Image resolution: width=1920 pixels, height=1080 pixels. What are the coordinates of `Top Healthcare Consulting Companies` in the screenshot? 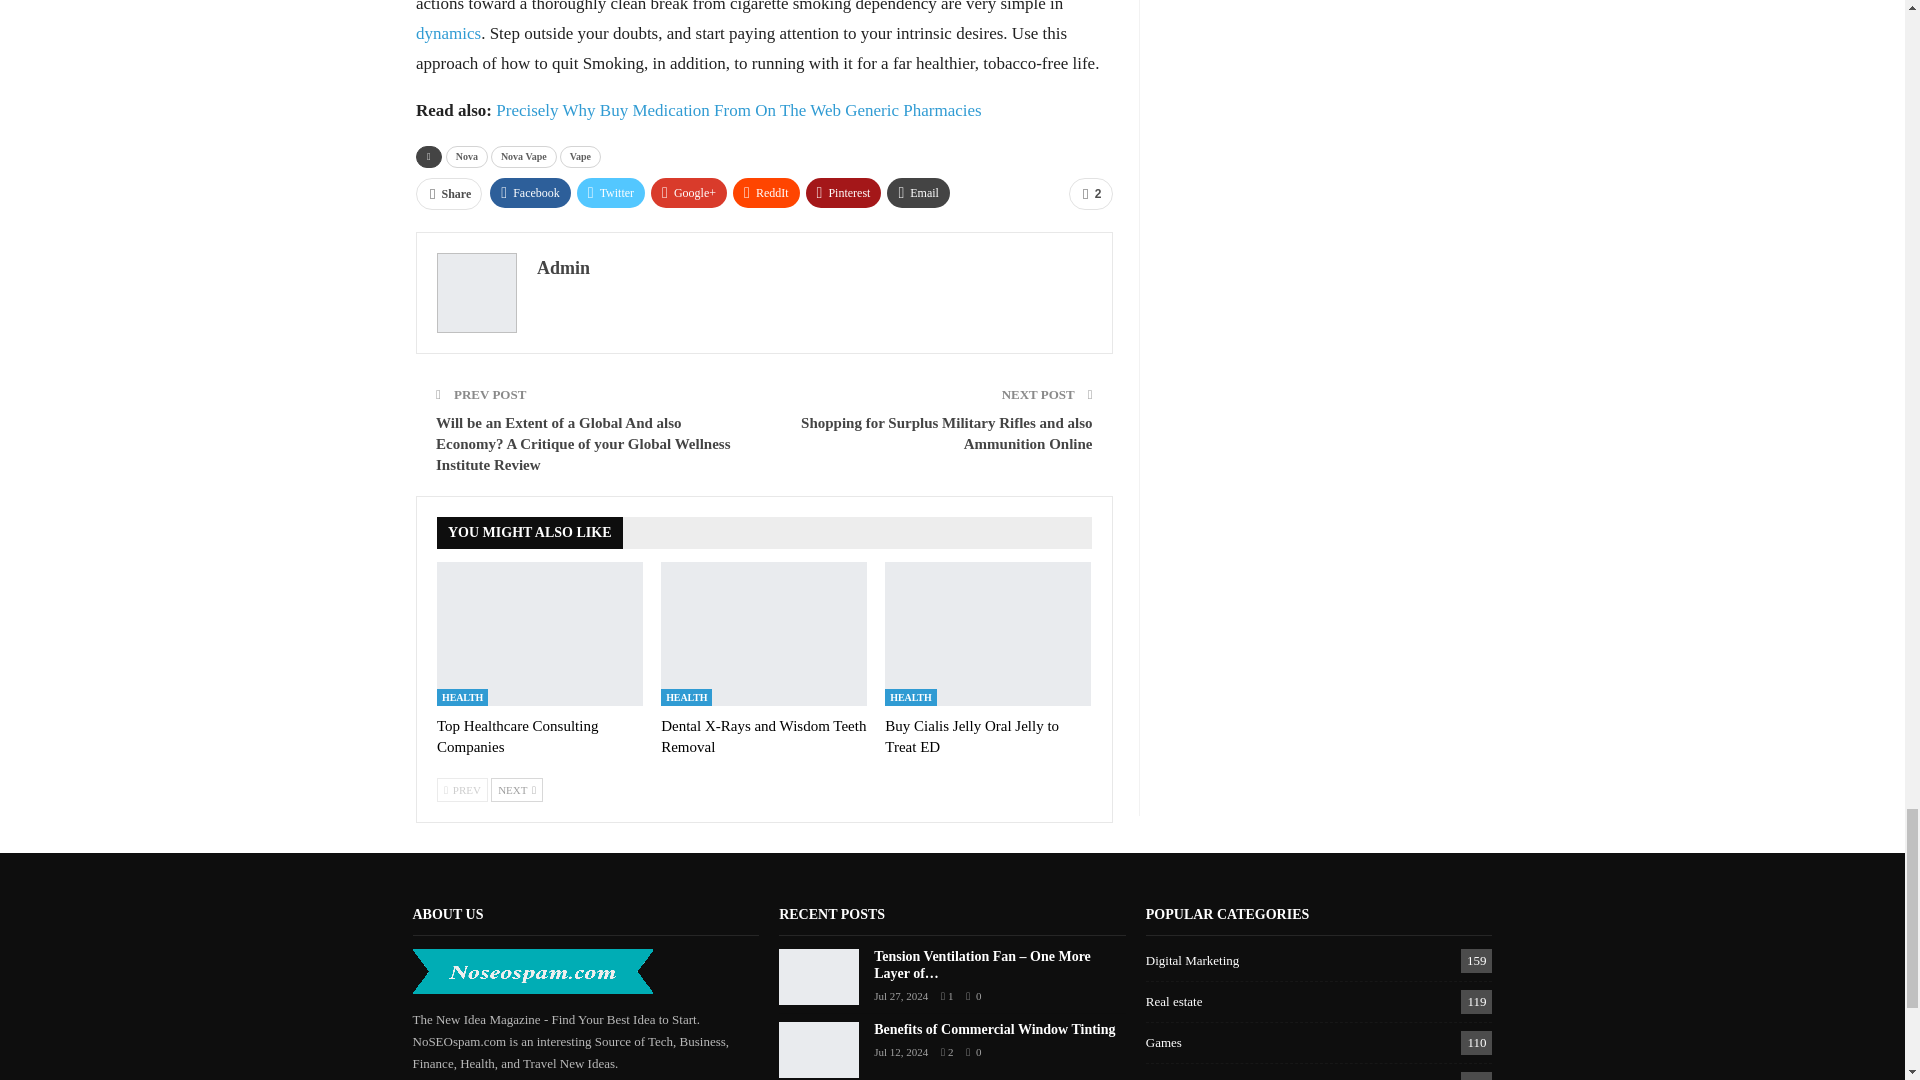 It's located at (540, 634).